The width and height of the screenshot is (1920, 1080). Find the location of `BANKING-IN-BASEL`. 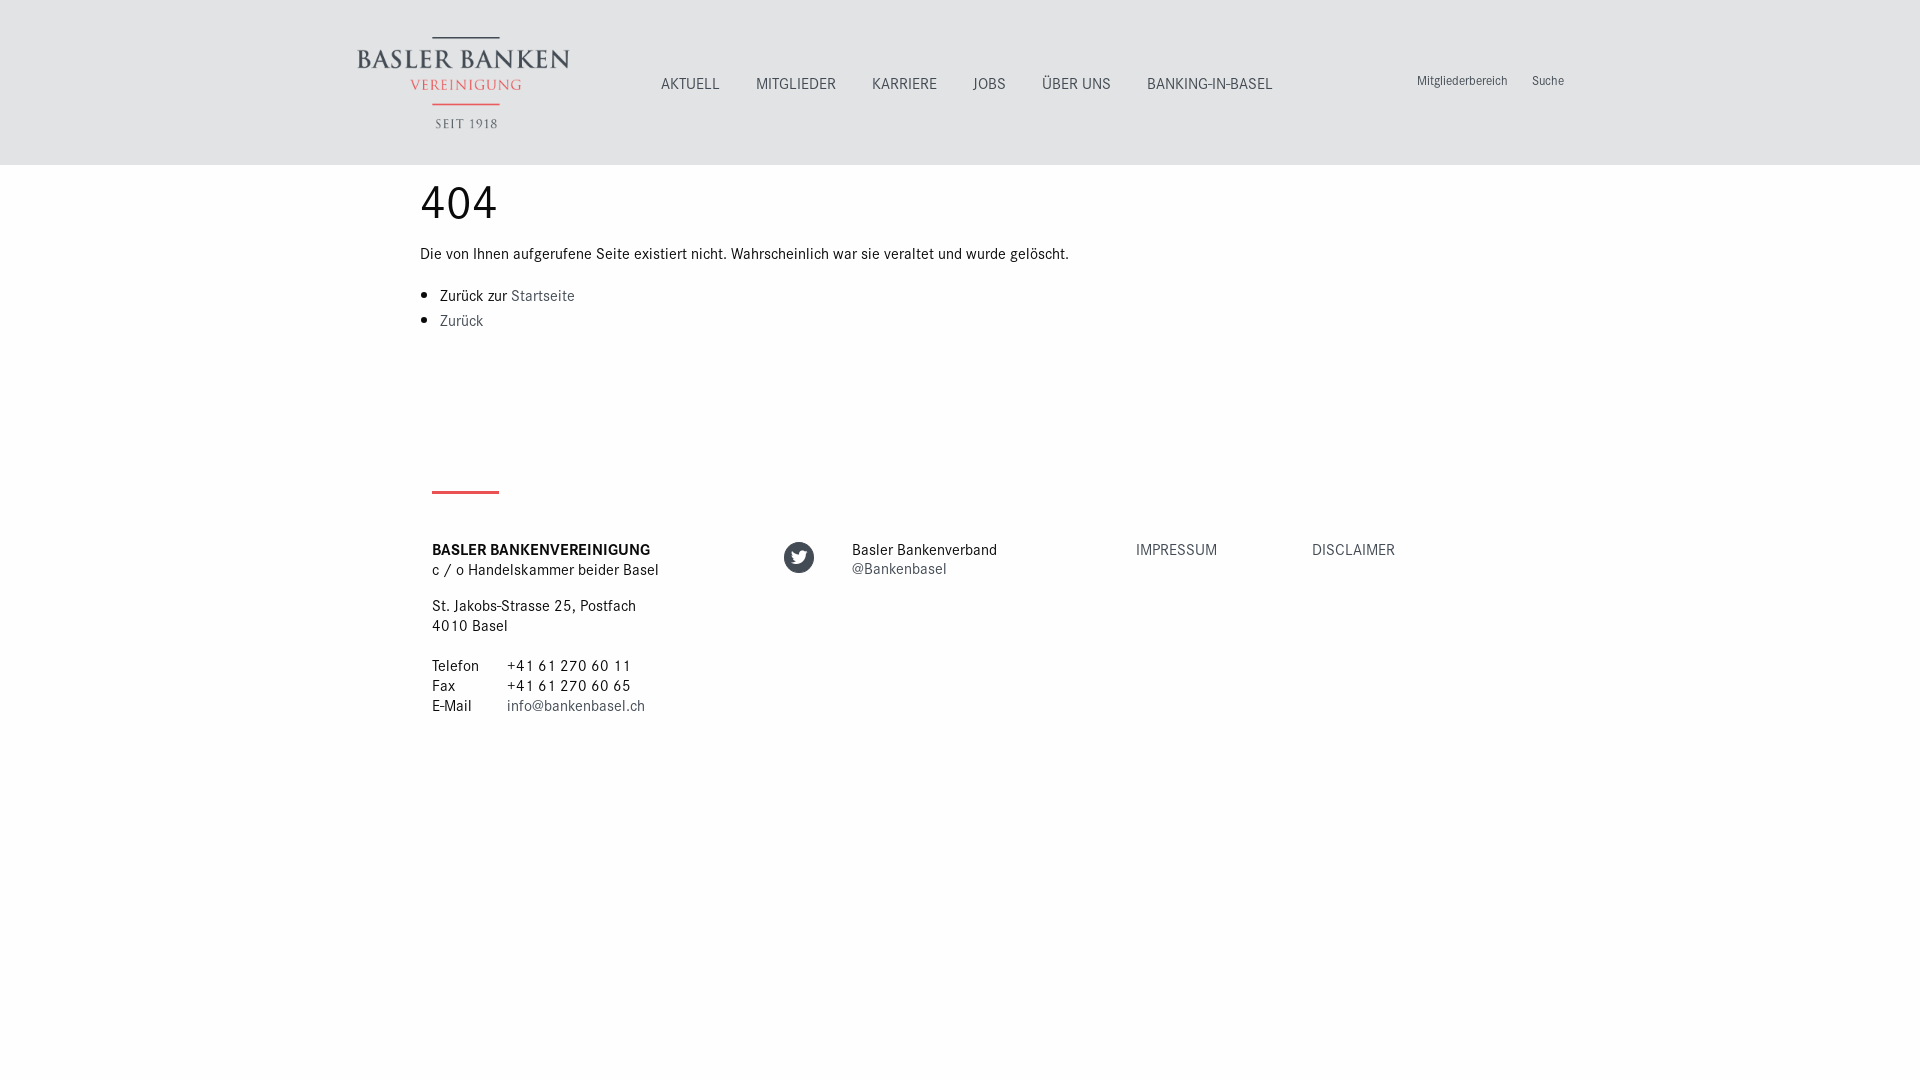

BANKING-IN-BASEL is located at coordinates (1210, 82).